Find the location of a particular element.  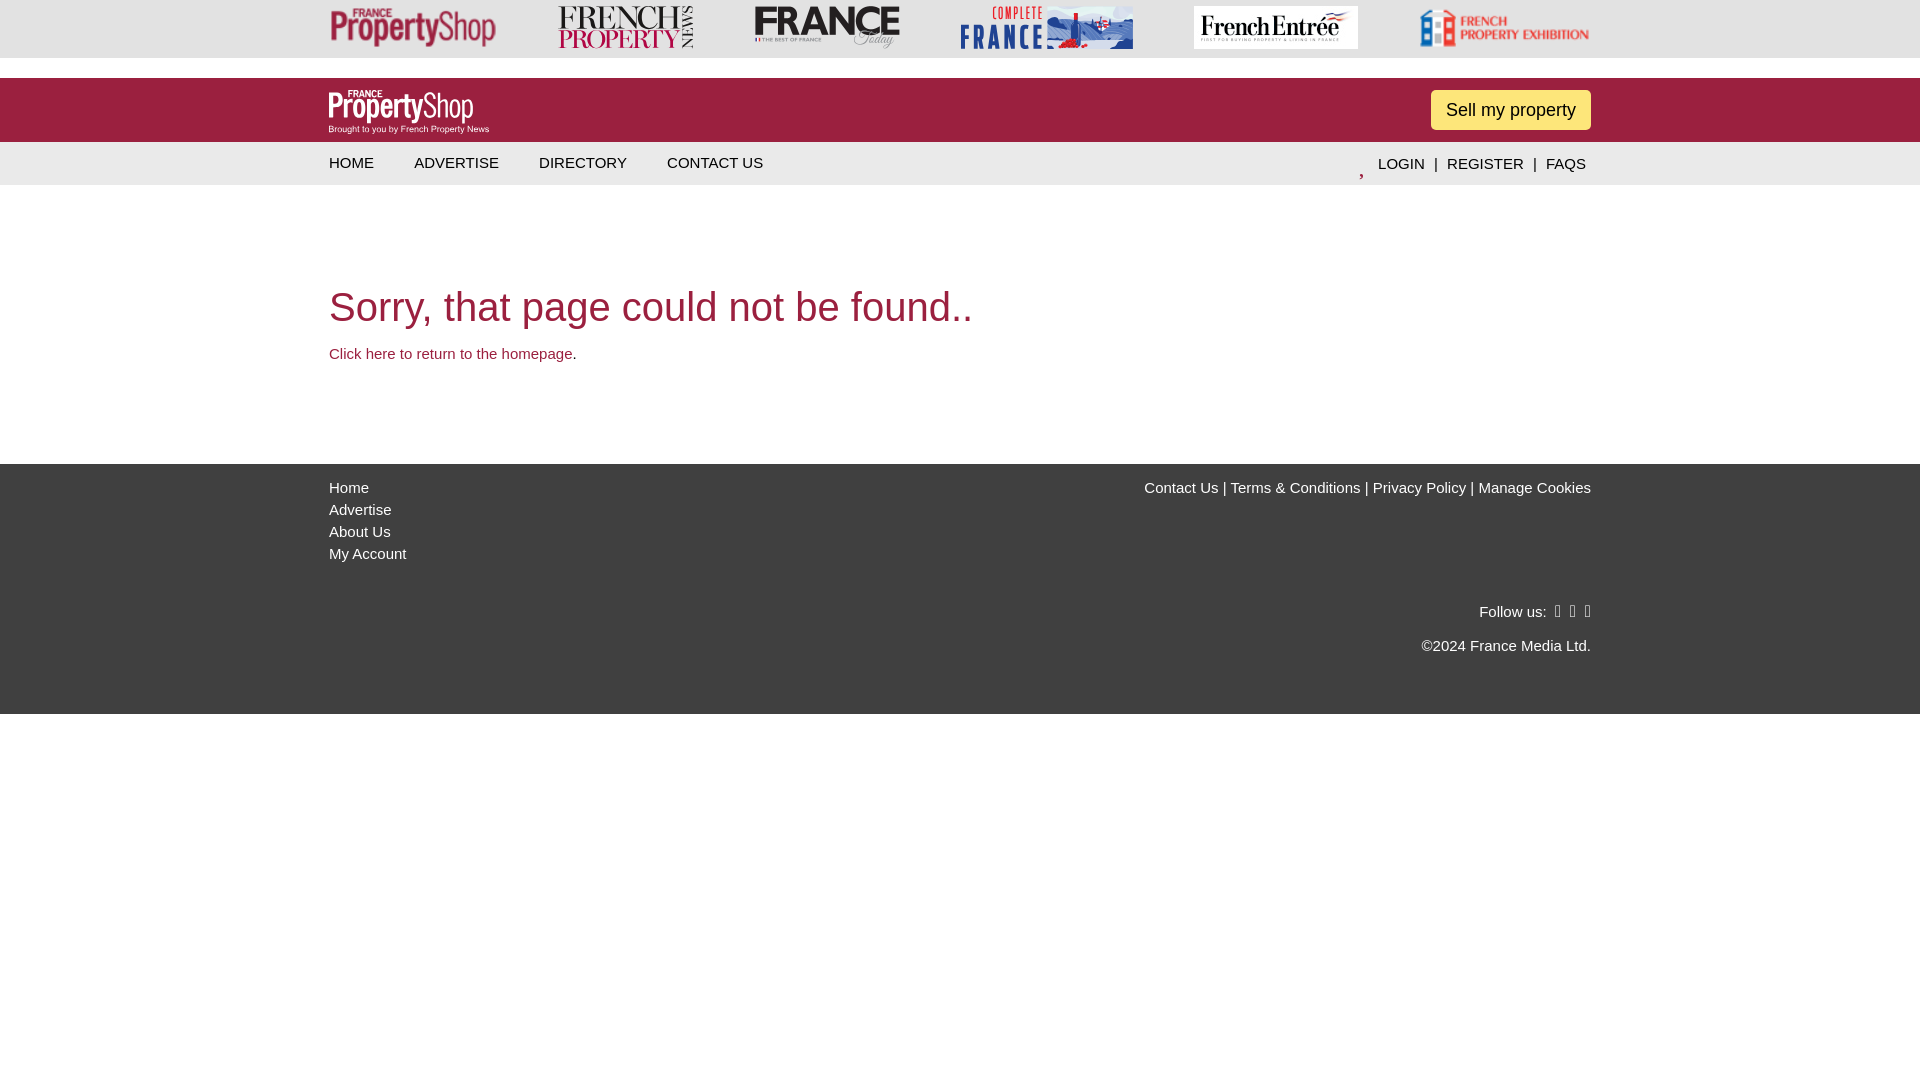

Click here to return to the homepage is located at coordinates (450, 352).